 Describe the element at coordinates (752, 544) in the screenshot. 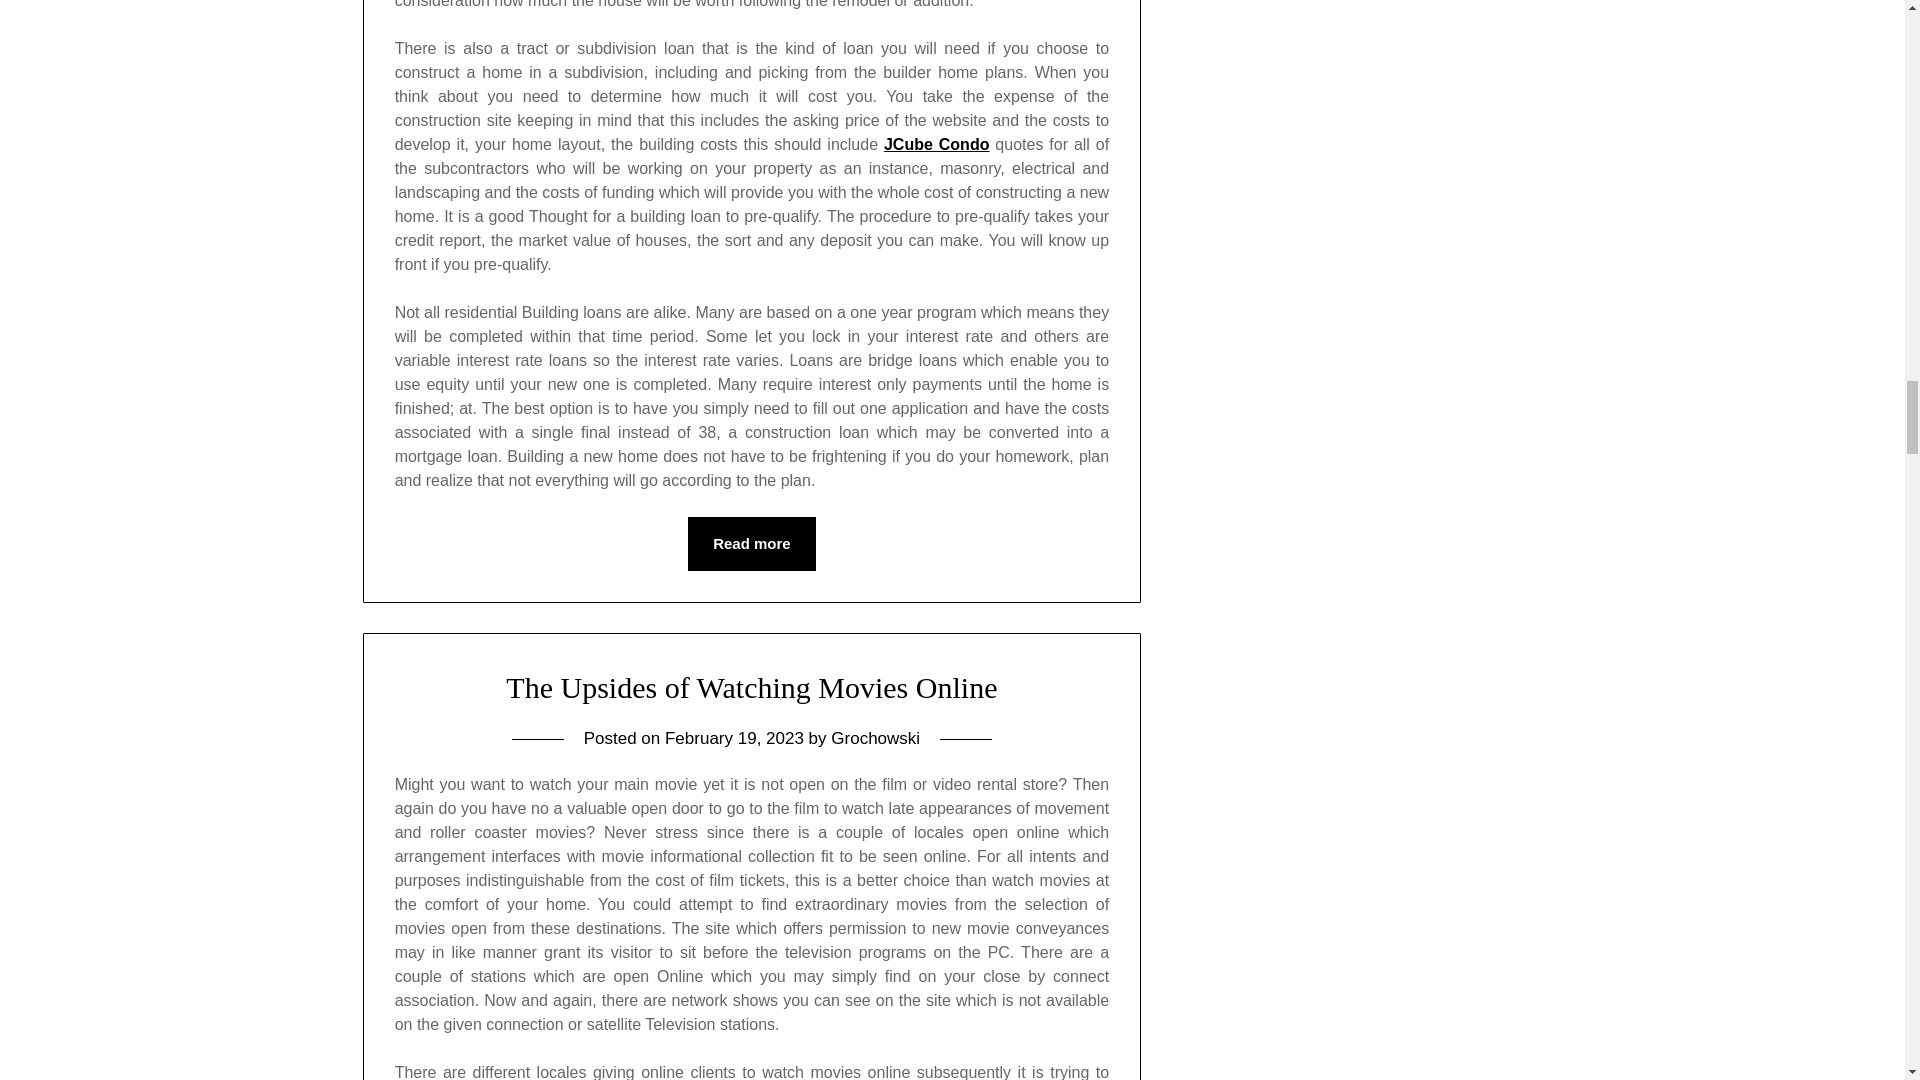

I see `Read more` at that location.